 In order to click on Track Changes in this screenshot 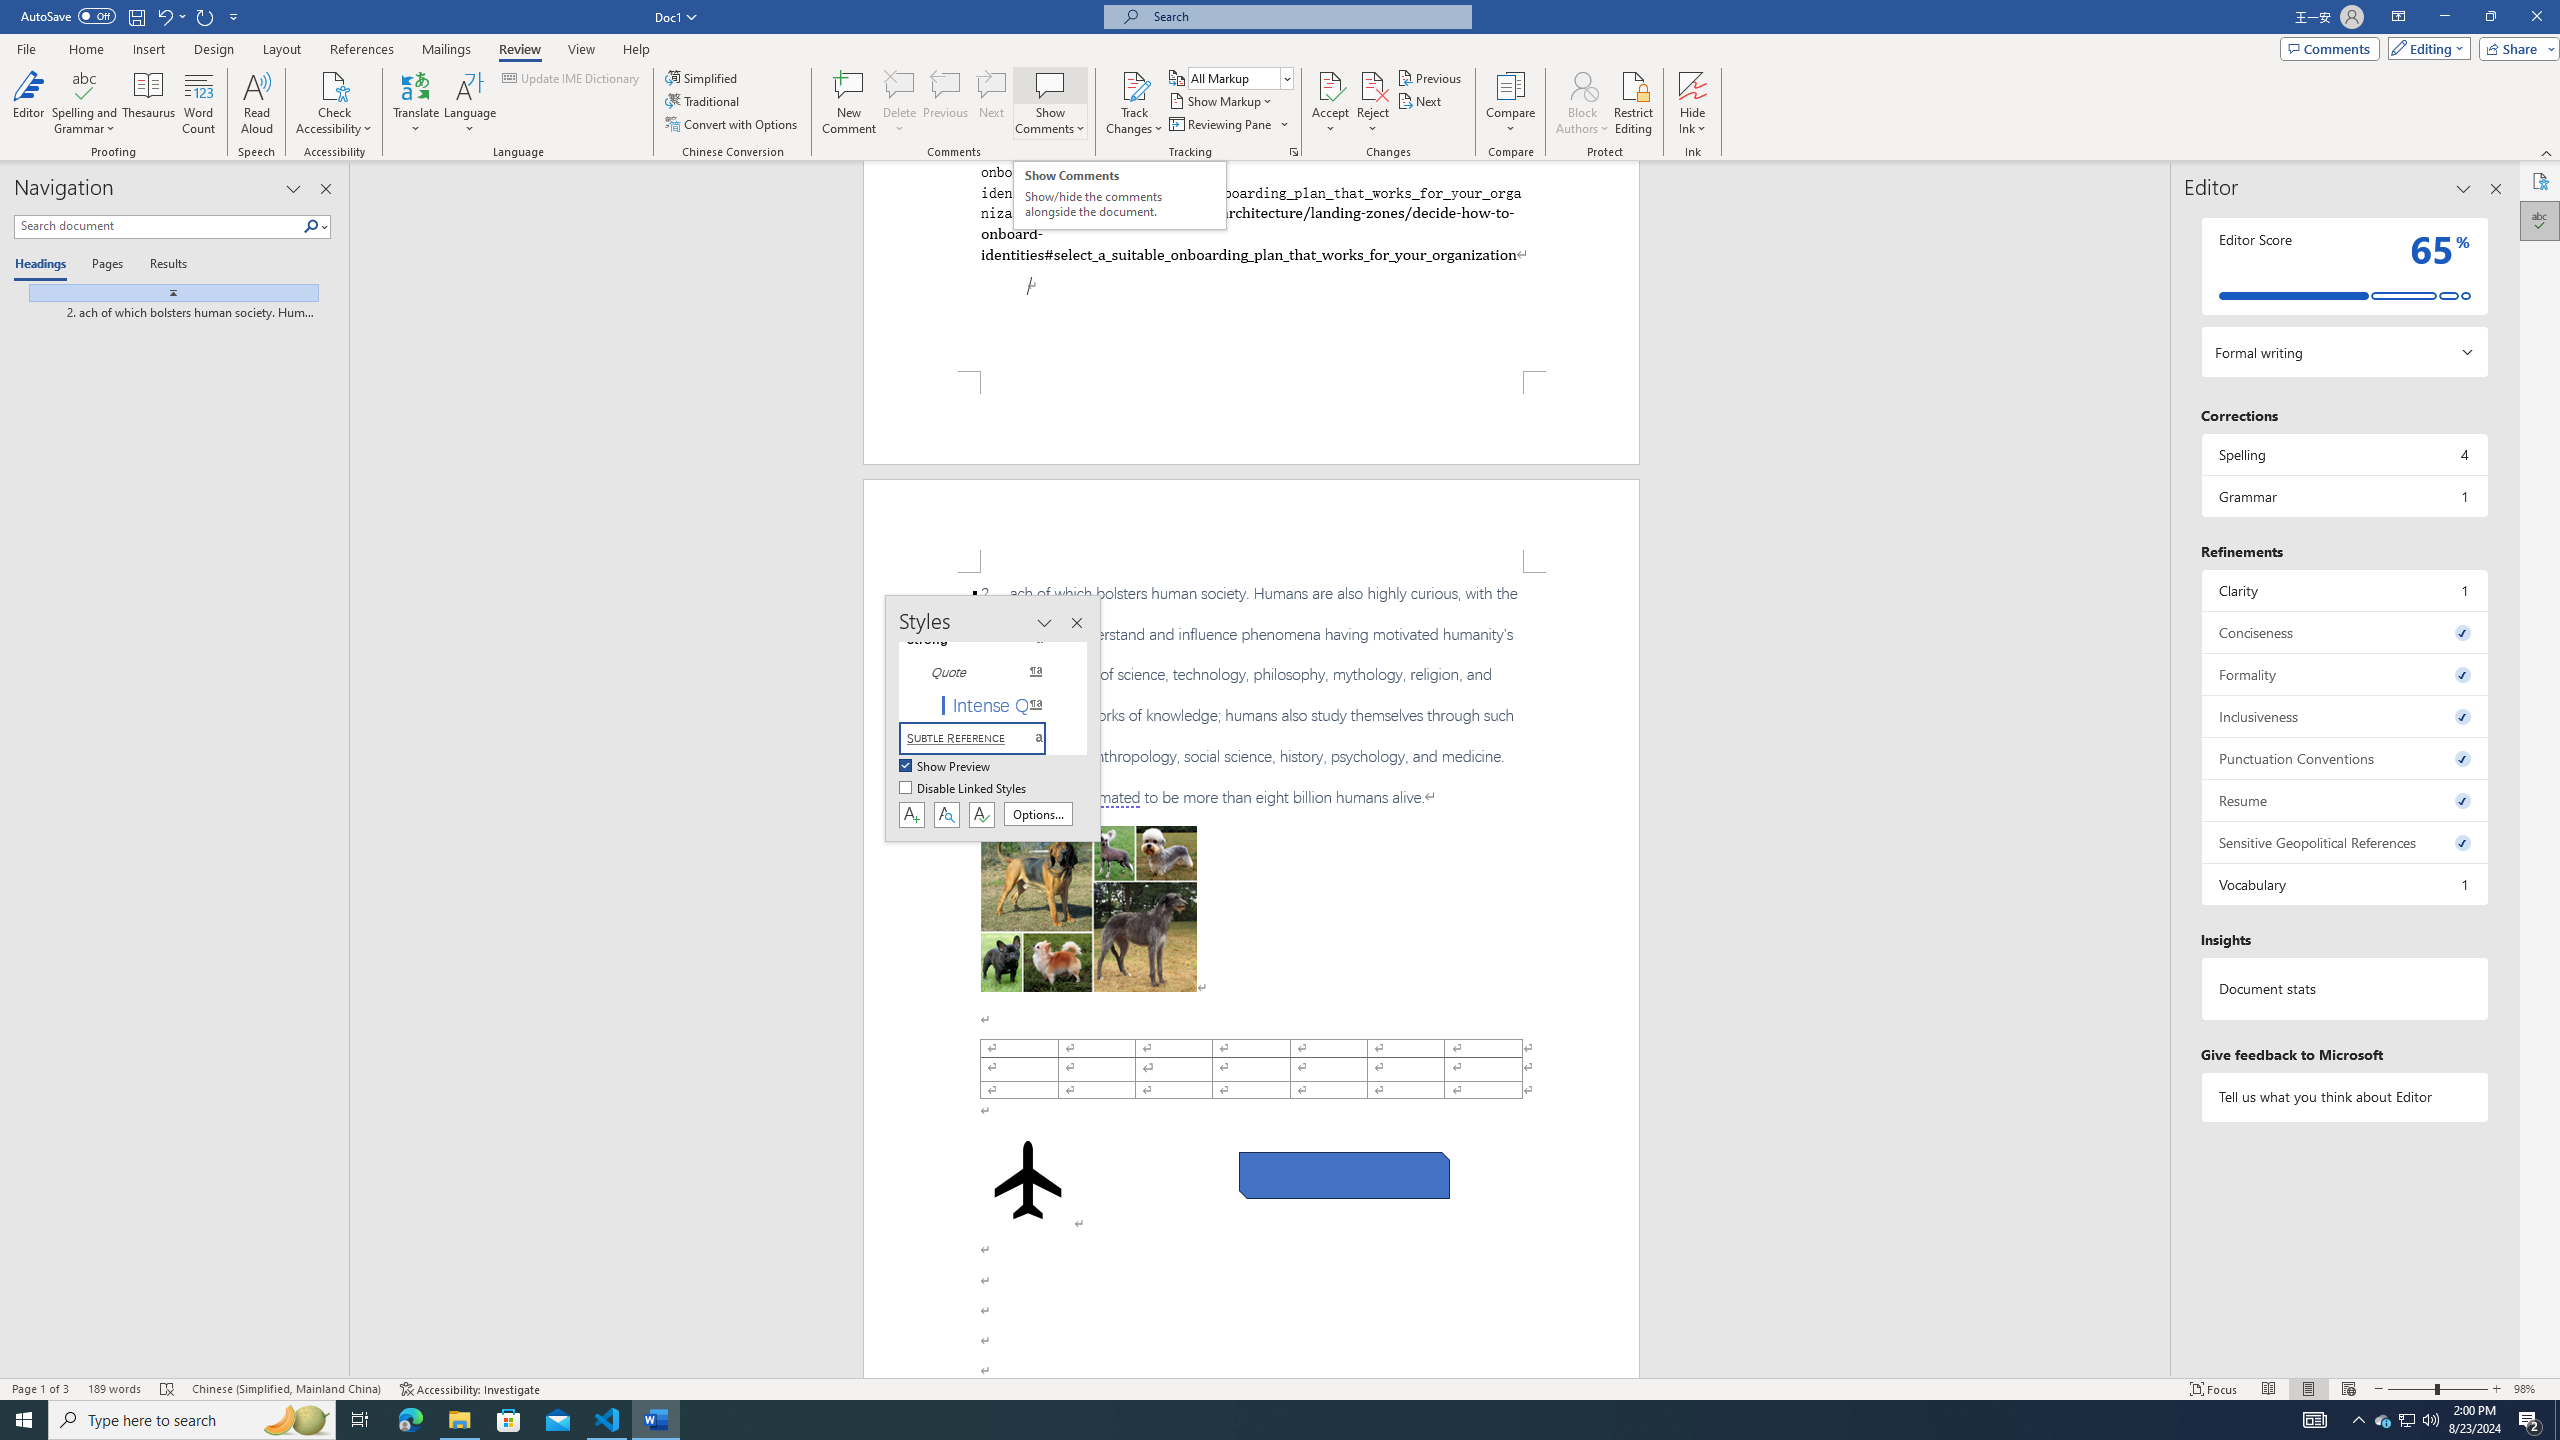, I will do `click(1134, 85)`.